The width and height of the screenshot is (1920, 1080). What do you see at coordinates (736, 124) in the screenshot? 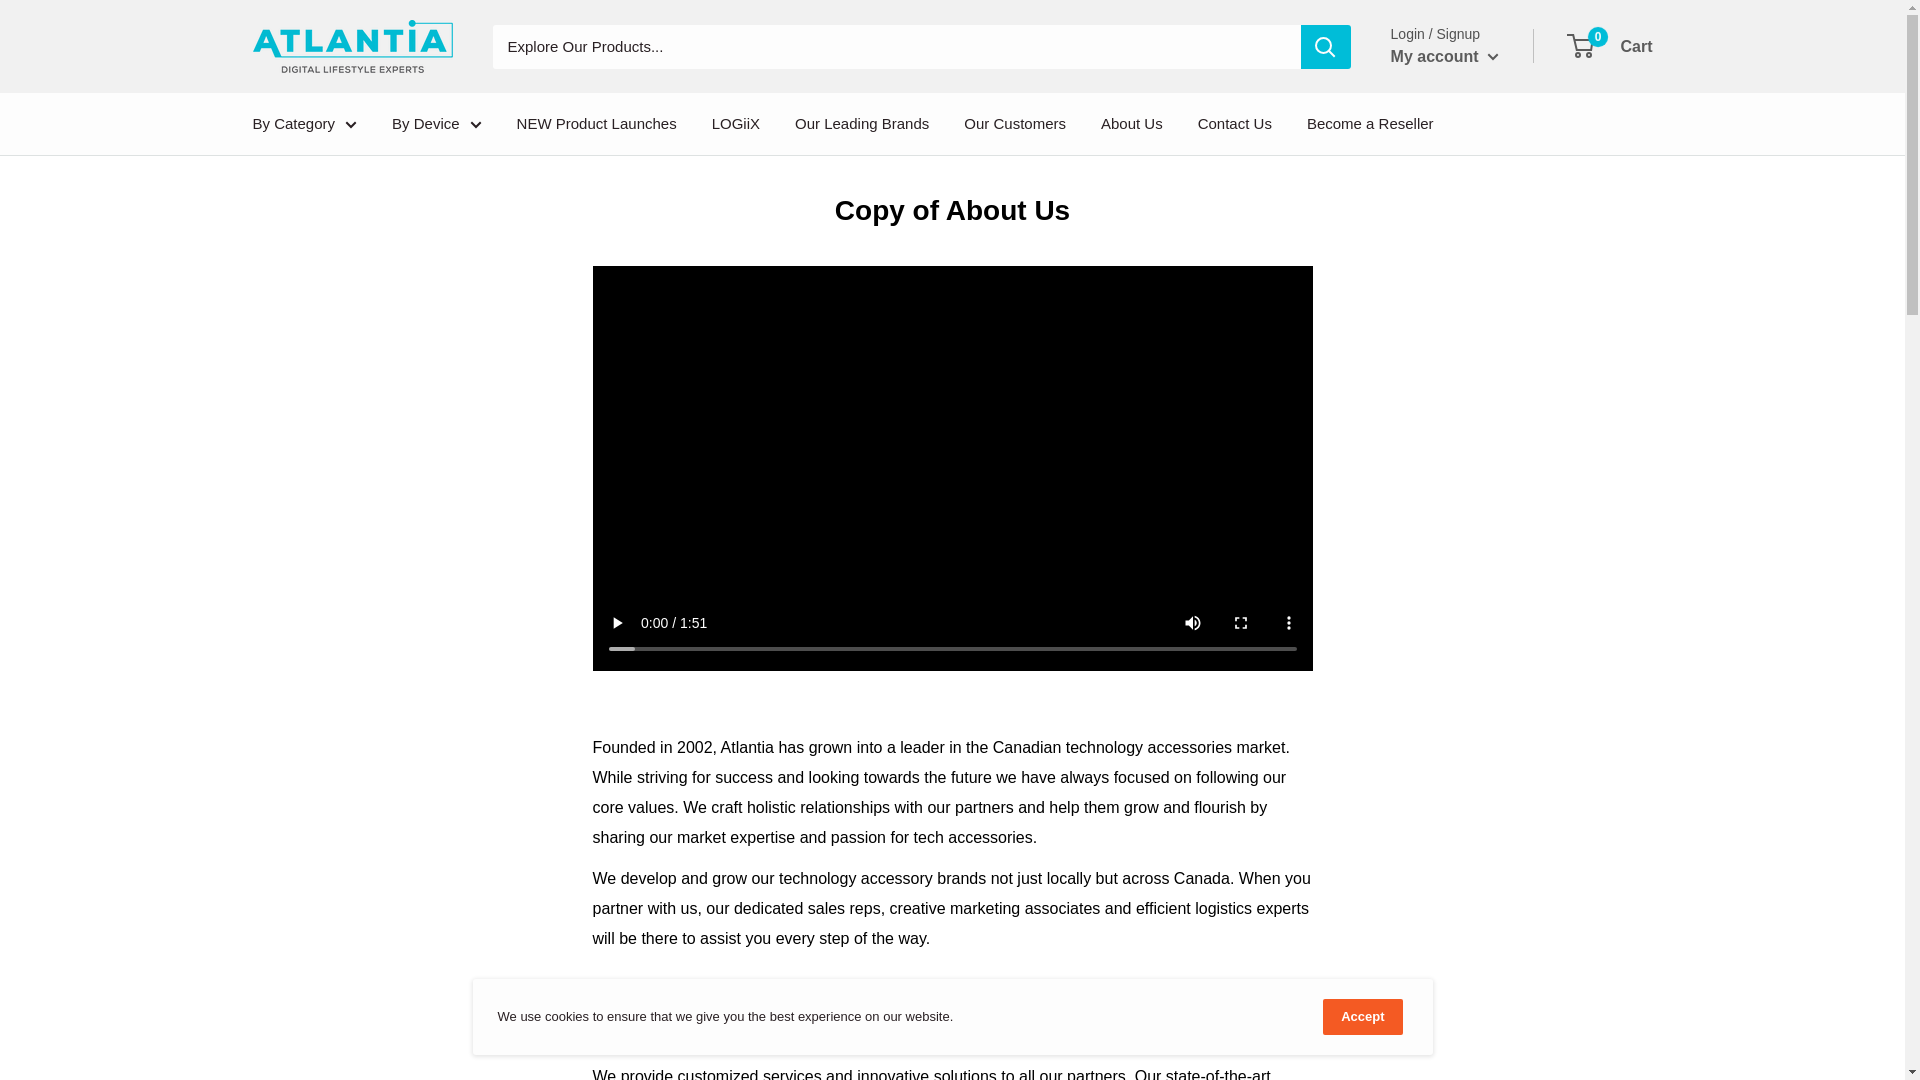
I see `LOGiiX` at bounding box center [736, 124].